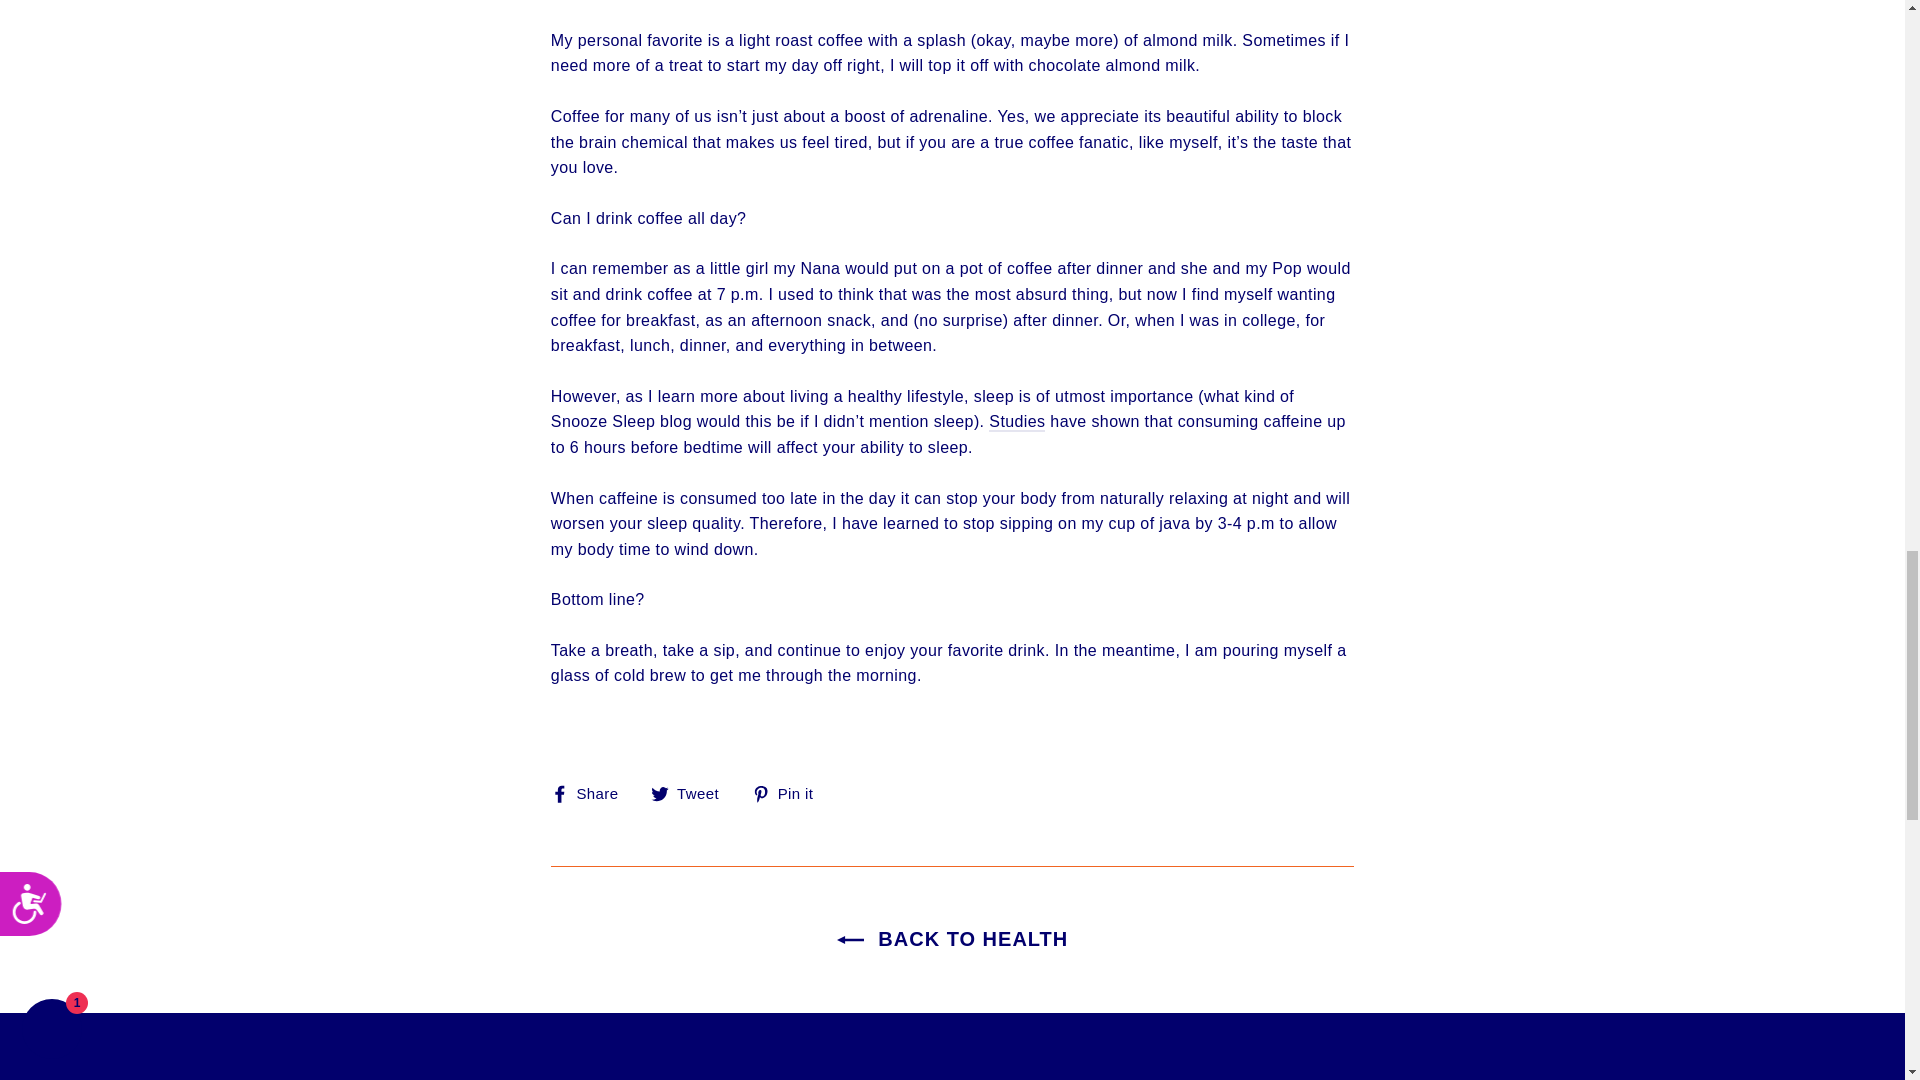 Image resolution: width=1920 pixels, height=1080 pixels. I want to click on Tweet on Twitter, so click(692, 792).